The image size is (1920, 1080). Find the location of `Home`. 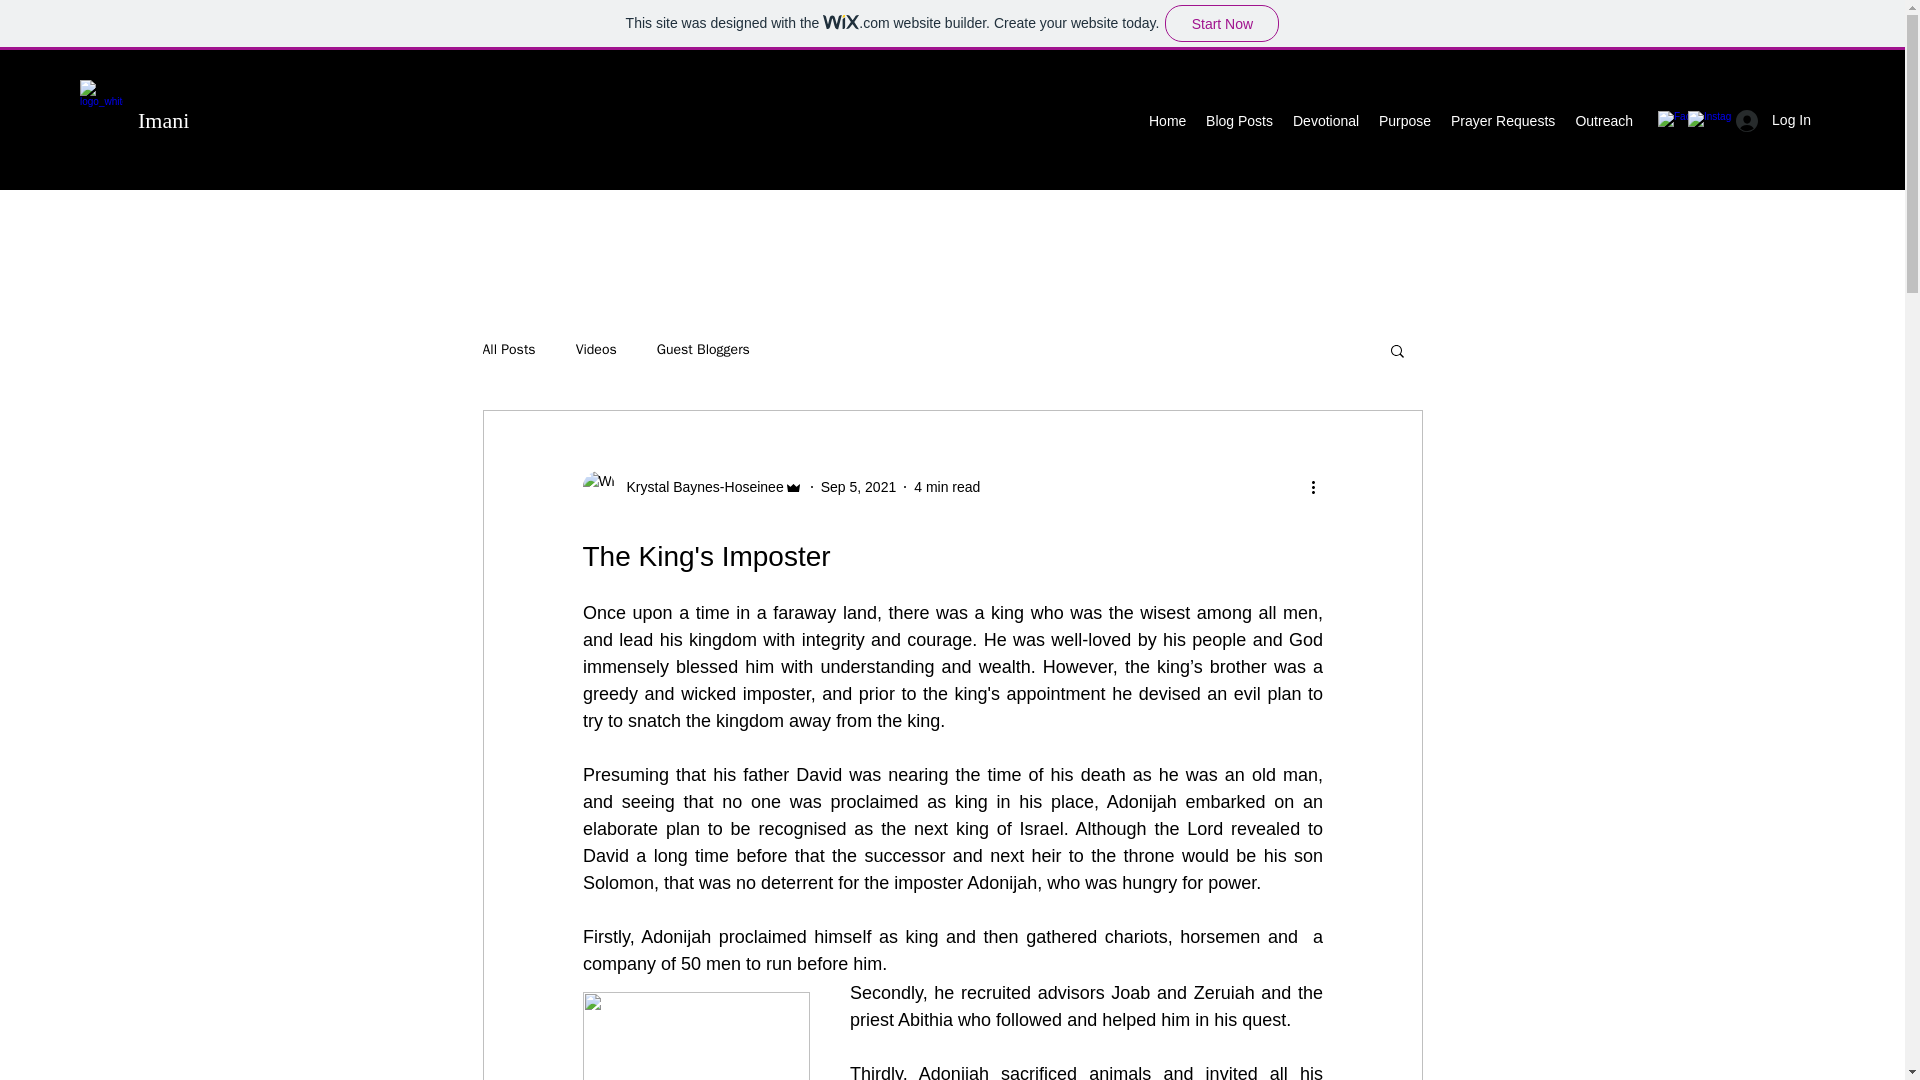

Home is located at coordinates (1167, 120).